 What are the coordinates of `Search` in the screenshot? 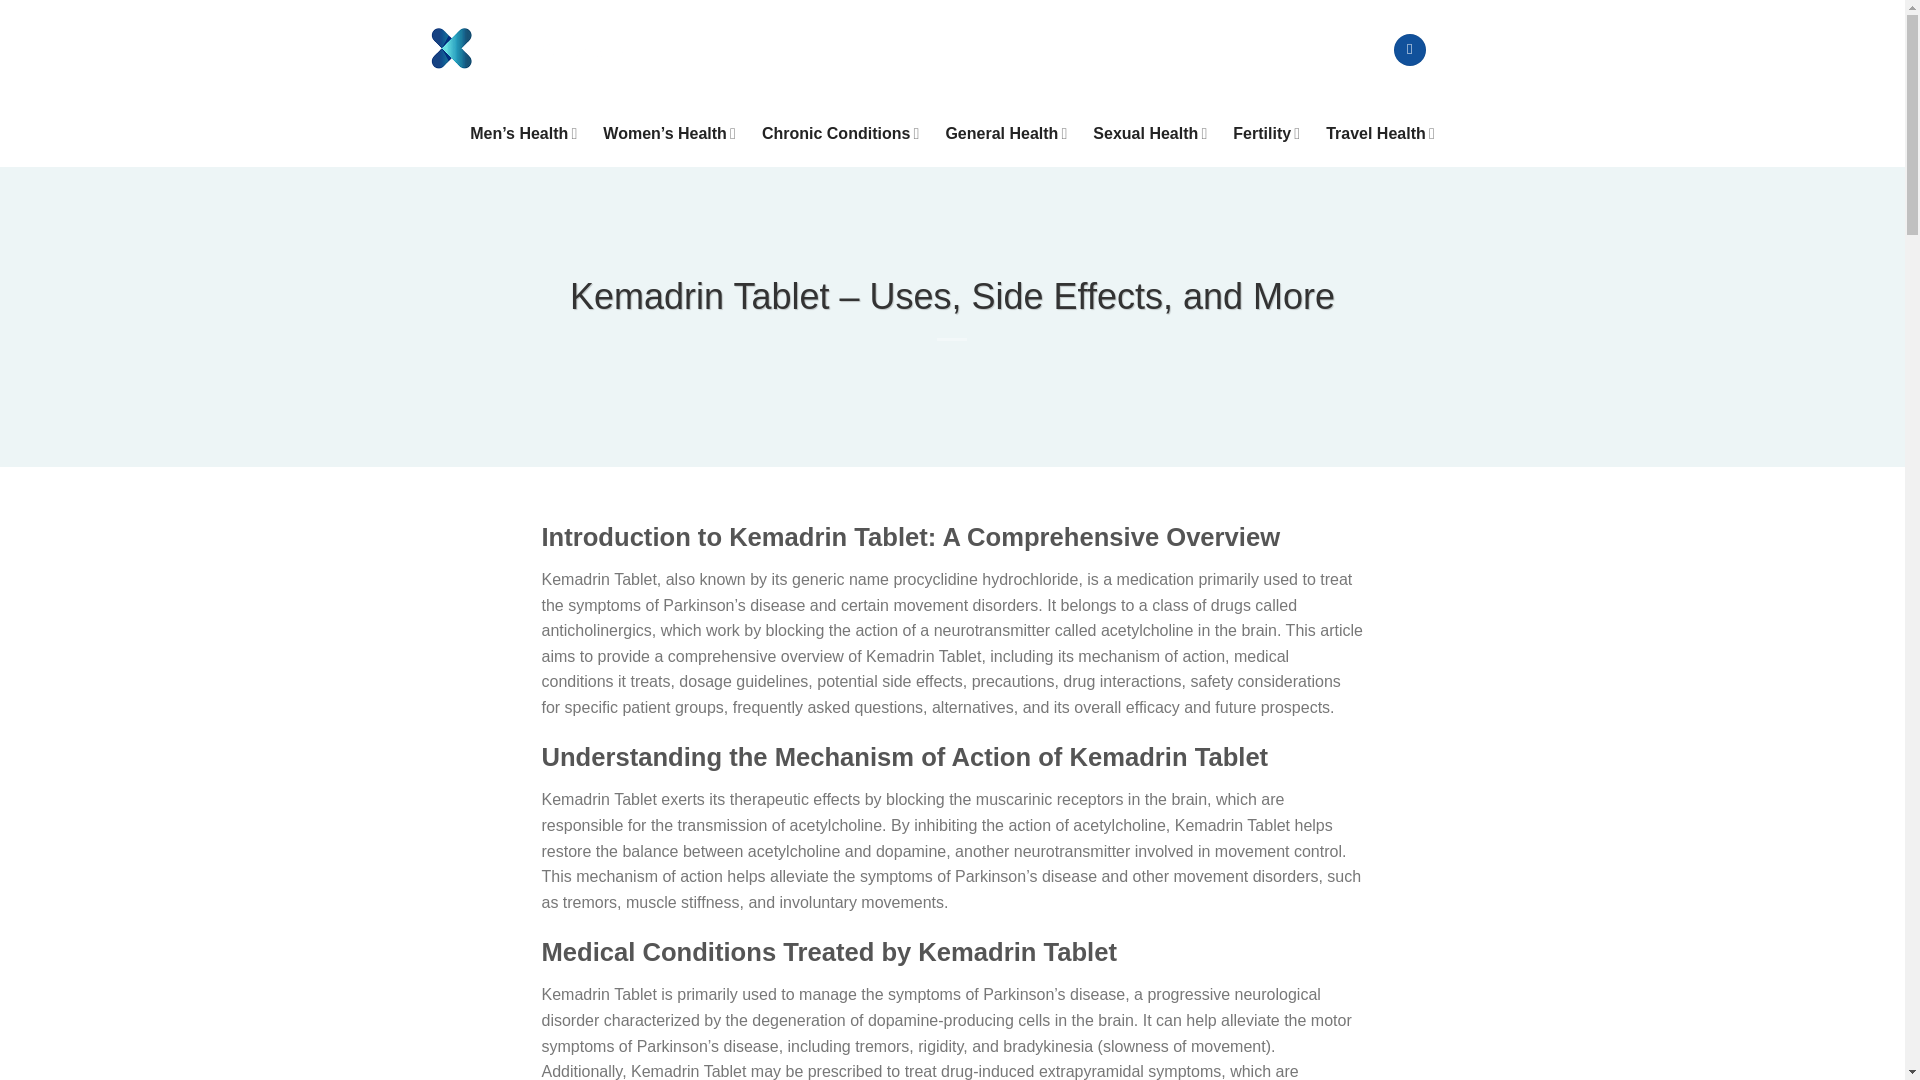 It's located at (1328, 50).